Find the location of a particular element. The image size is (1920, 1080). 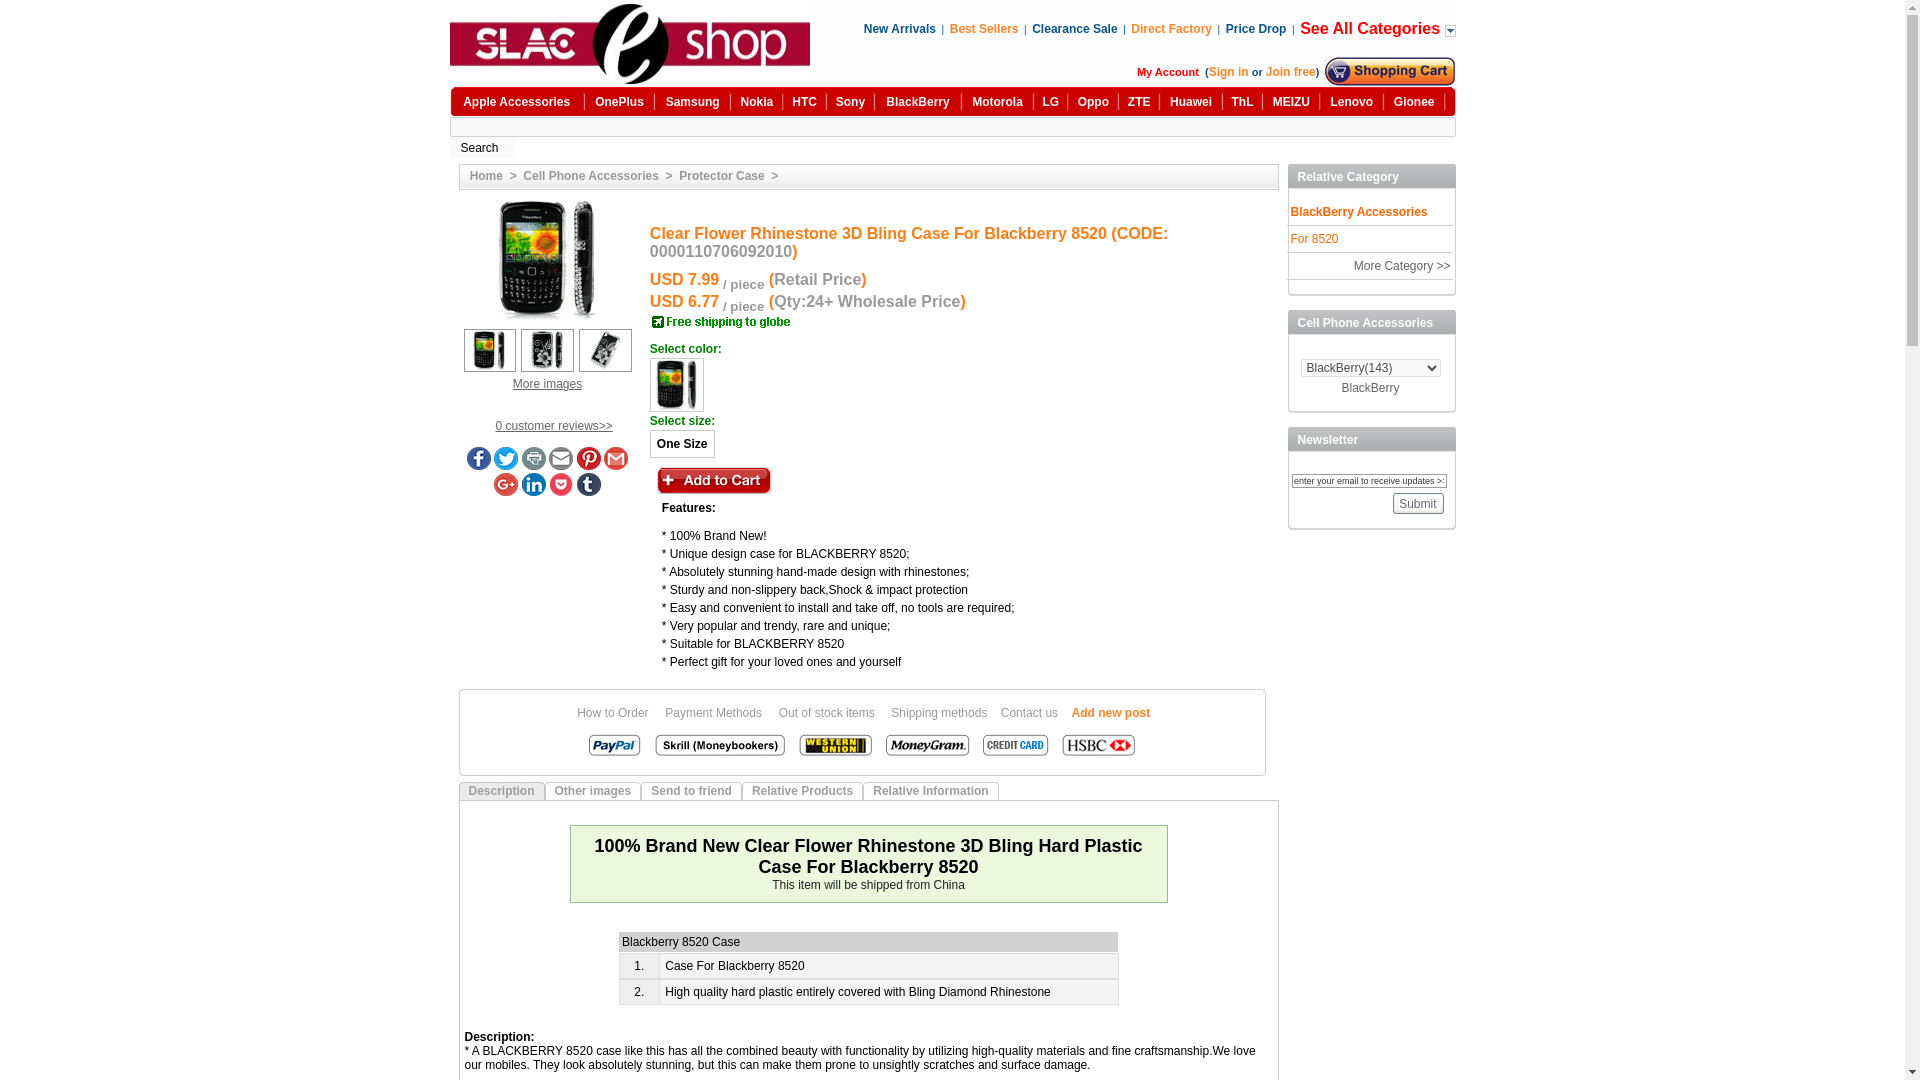

Gionee Phone Accessories is located at coordinates (1414, 102).